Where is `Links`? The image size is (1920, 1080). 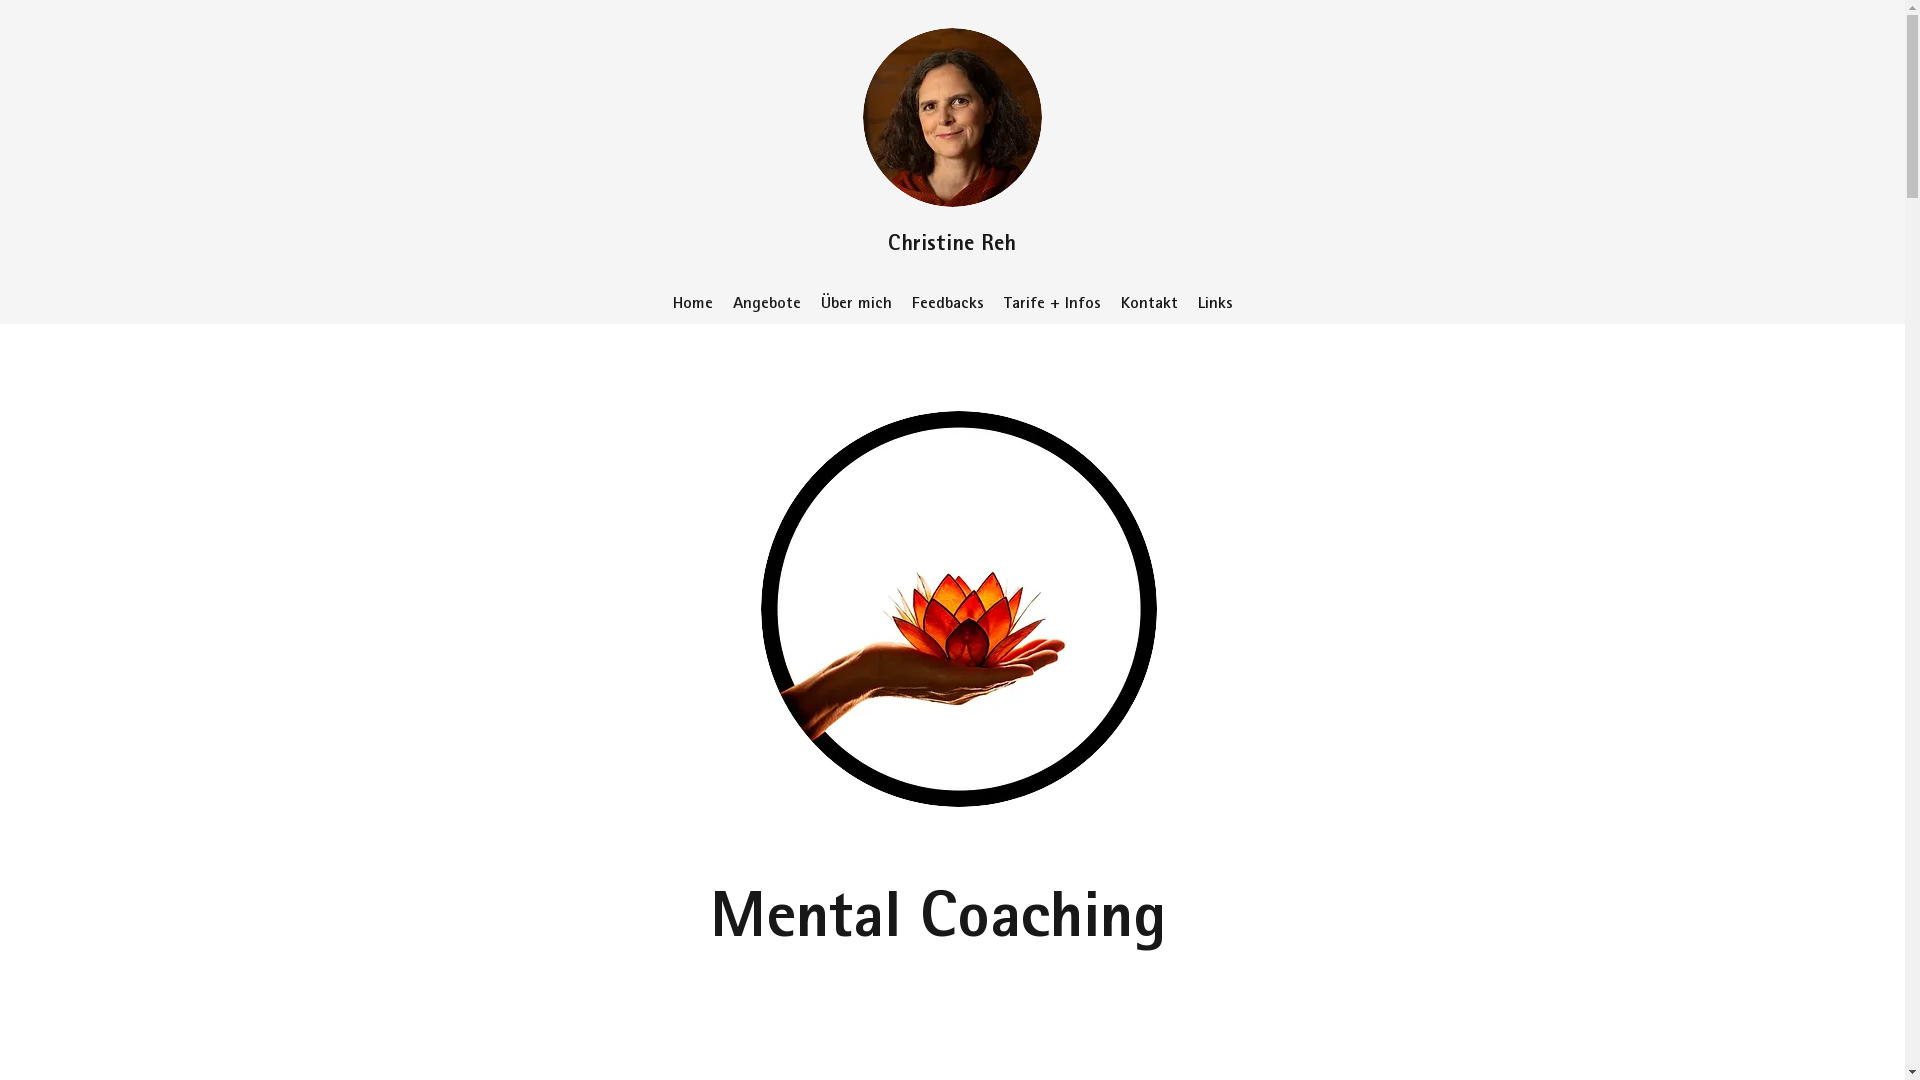 Links is located at coordinates (1216, 304).